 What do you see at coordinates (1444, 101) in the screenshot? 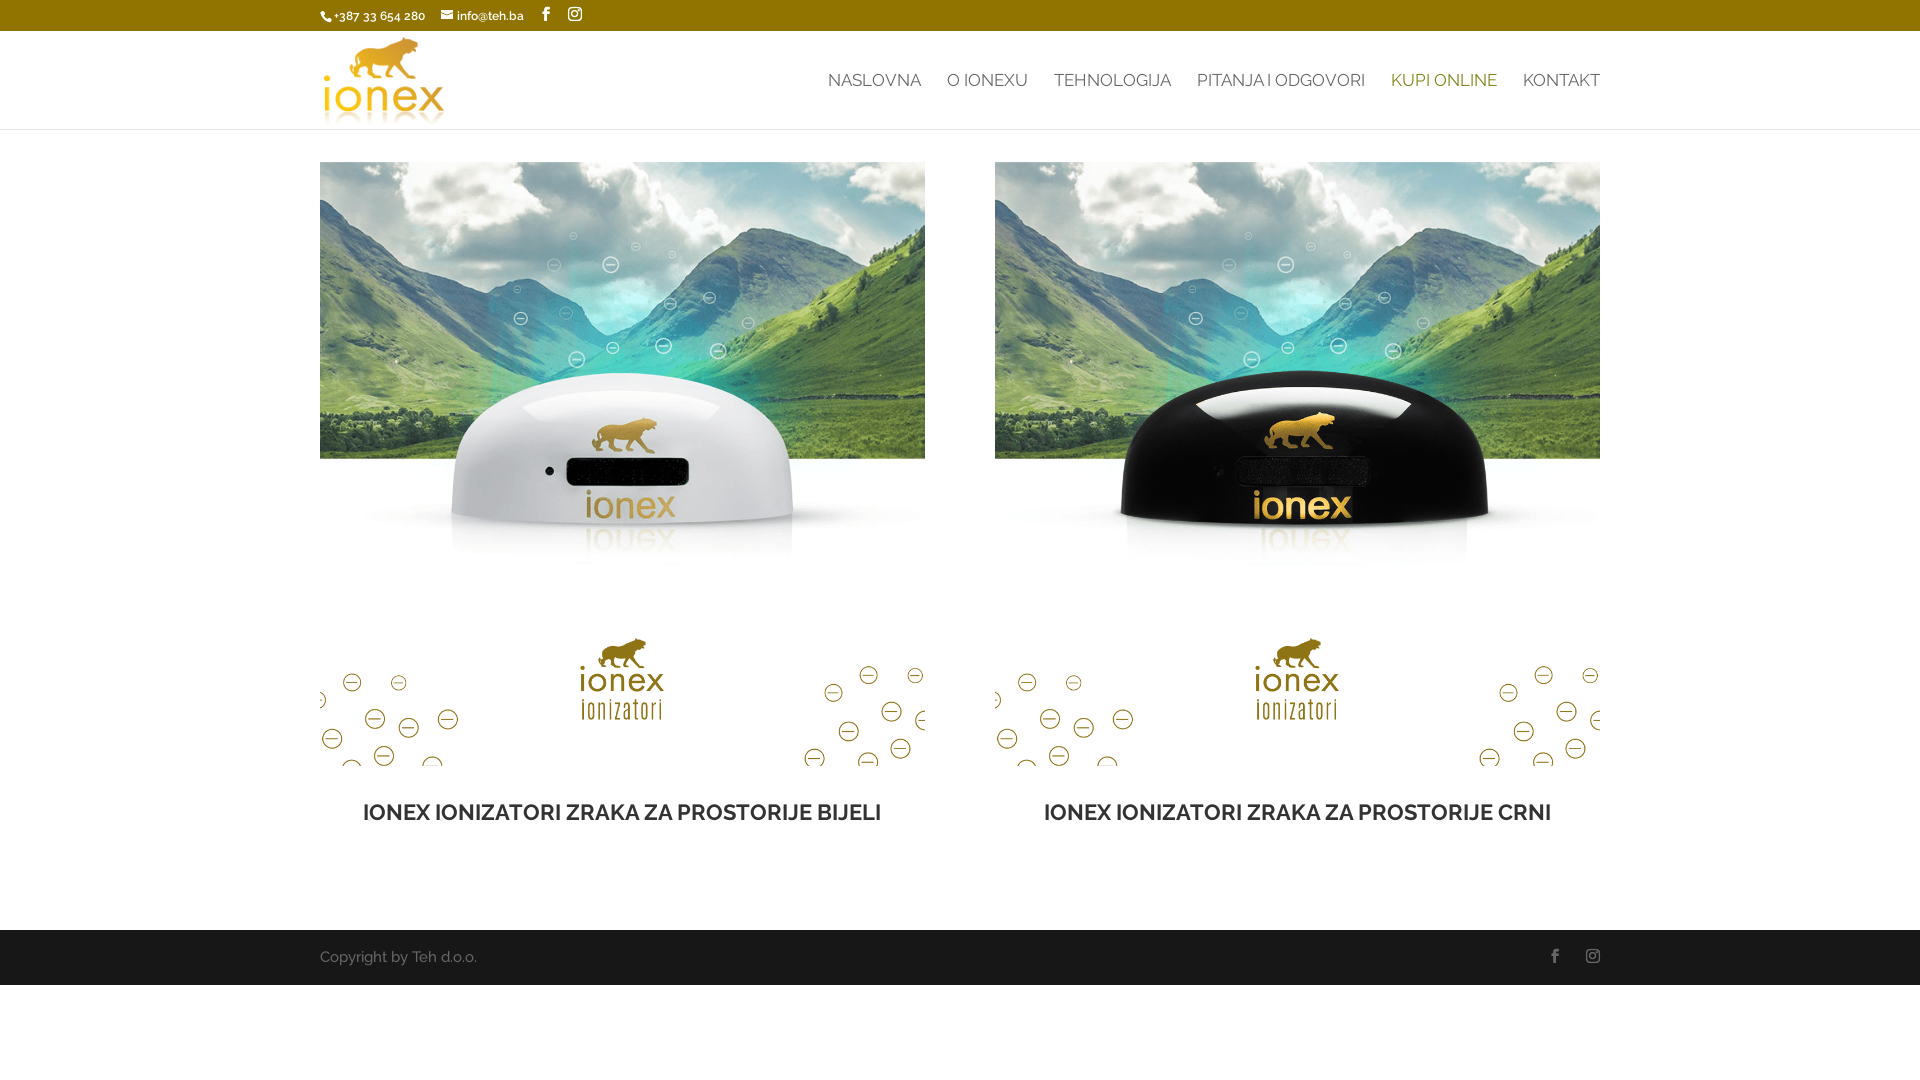
I see `KUPI ONLINE` at bounding box center [1444, 101].